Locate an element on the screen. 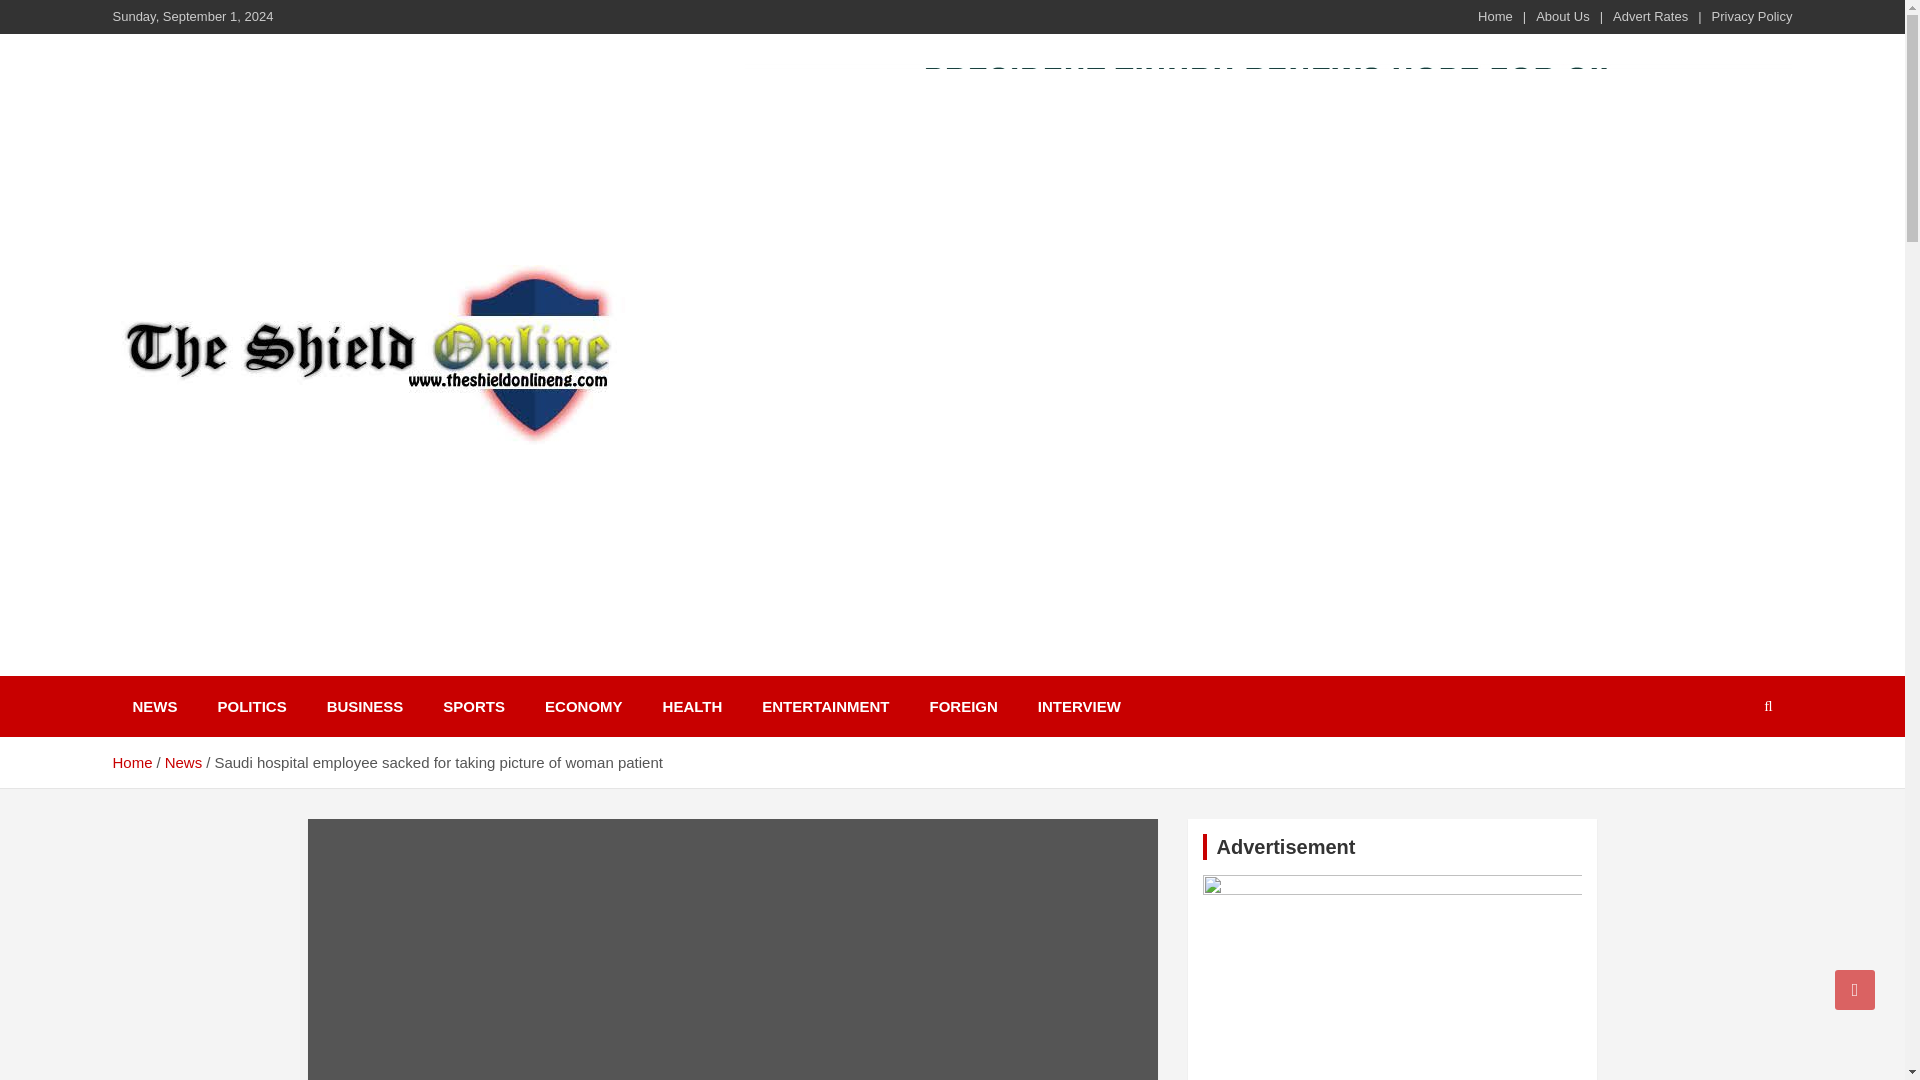 The width and height of the screenshot is (1920, 1080). News is located at coordinates (184, 762).